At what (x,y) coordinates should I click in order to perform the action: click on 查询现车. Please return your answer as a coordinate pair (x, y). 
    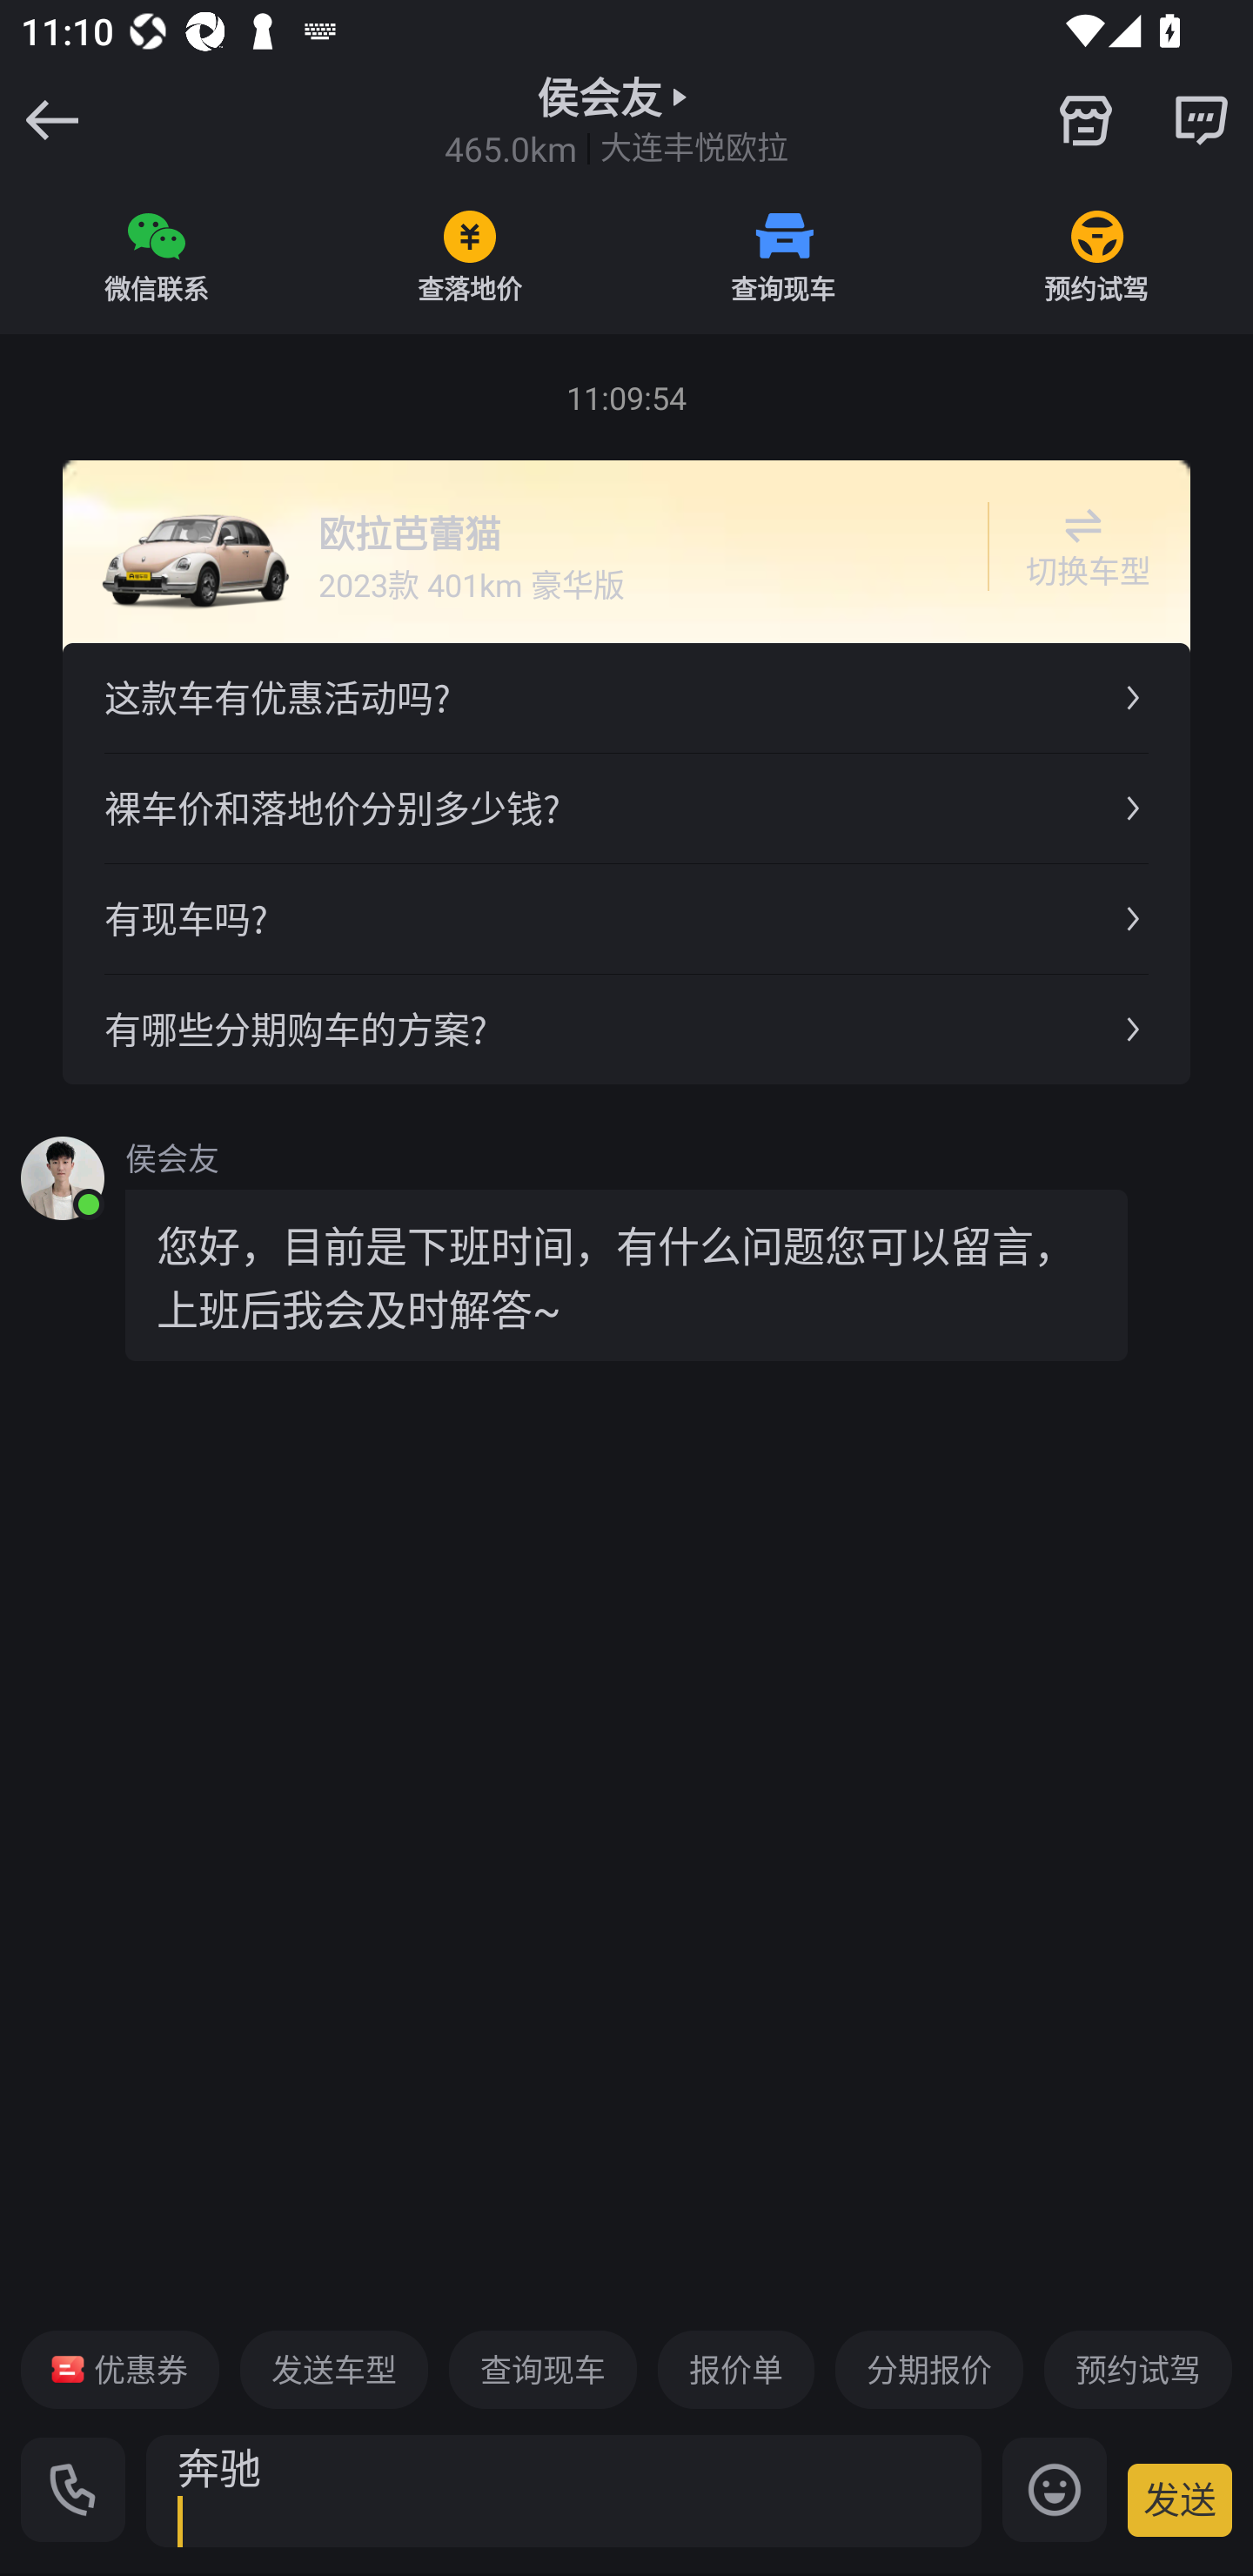
    Looking at the image, I should click on (542, 2369).